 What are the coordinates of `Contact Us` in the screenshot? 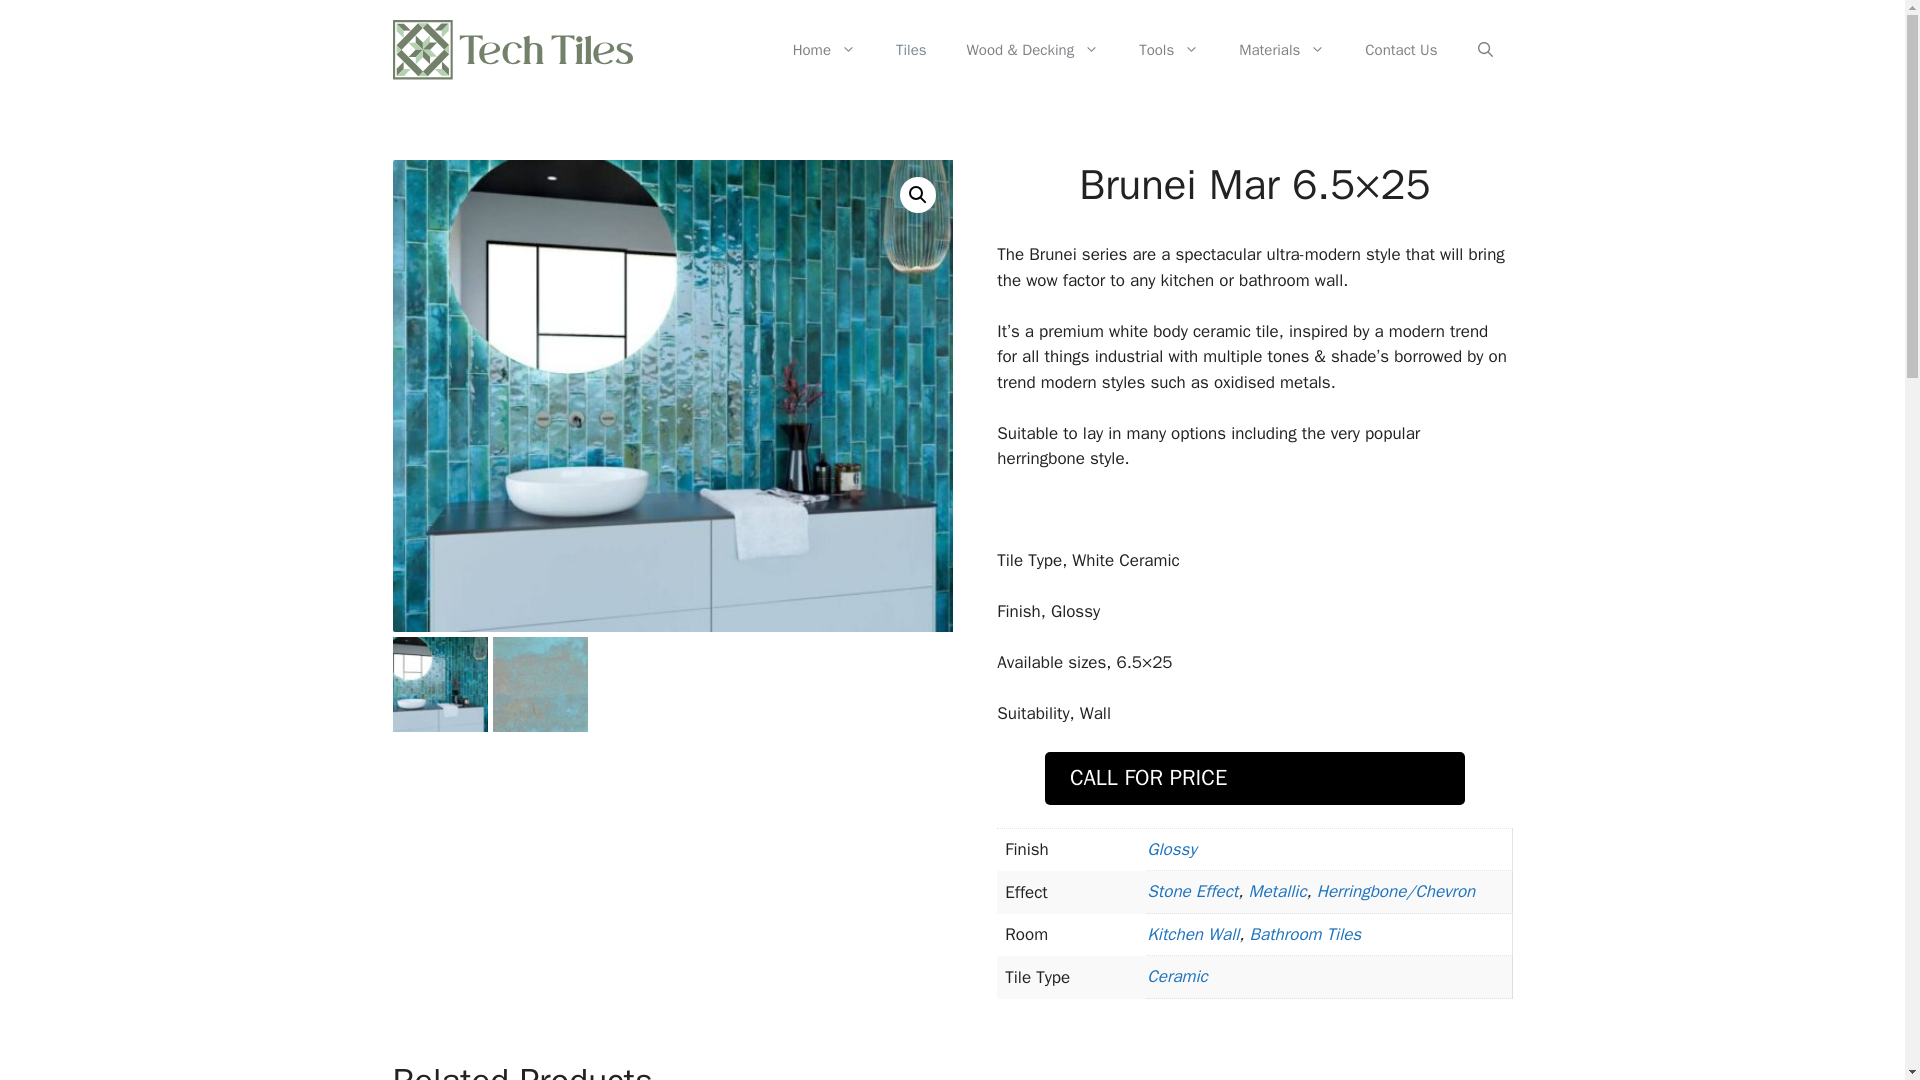 It's located at (1401, 50).